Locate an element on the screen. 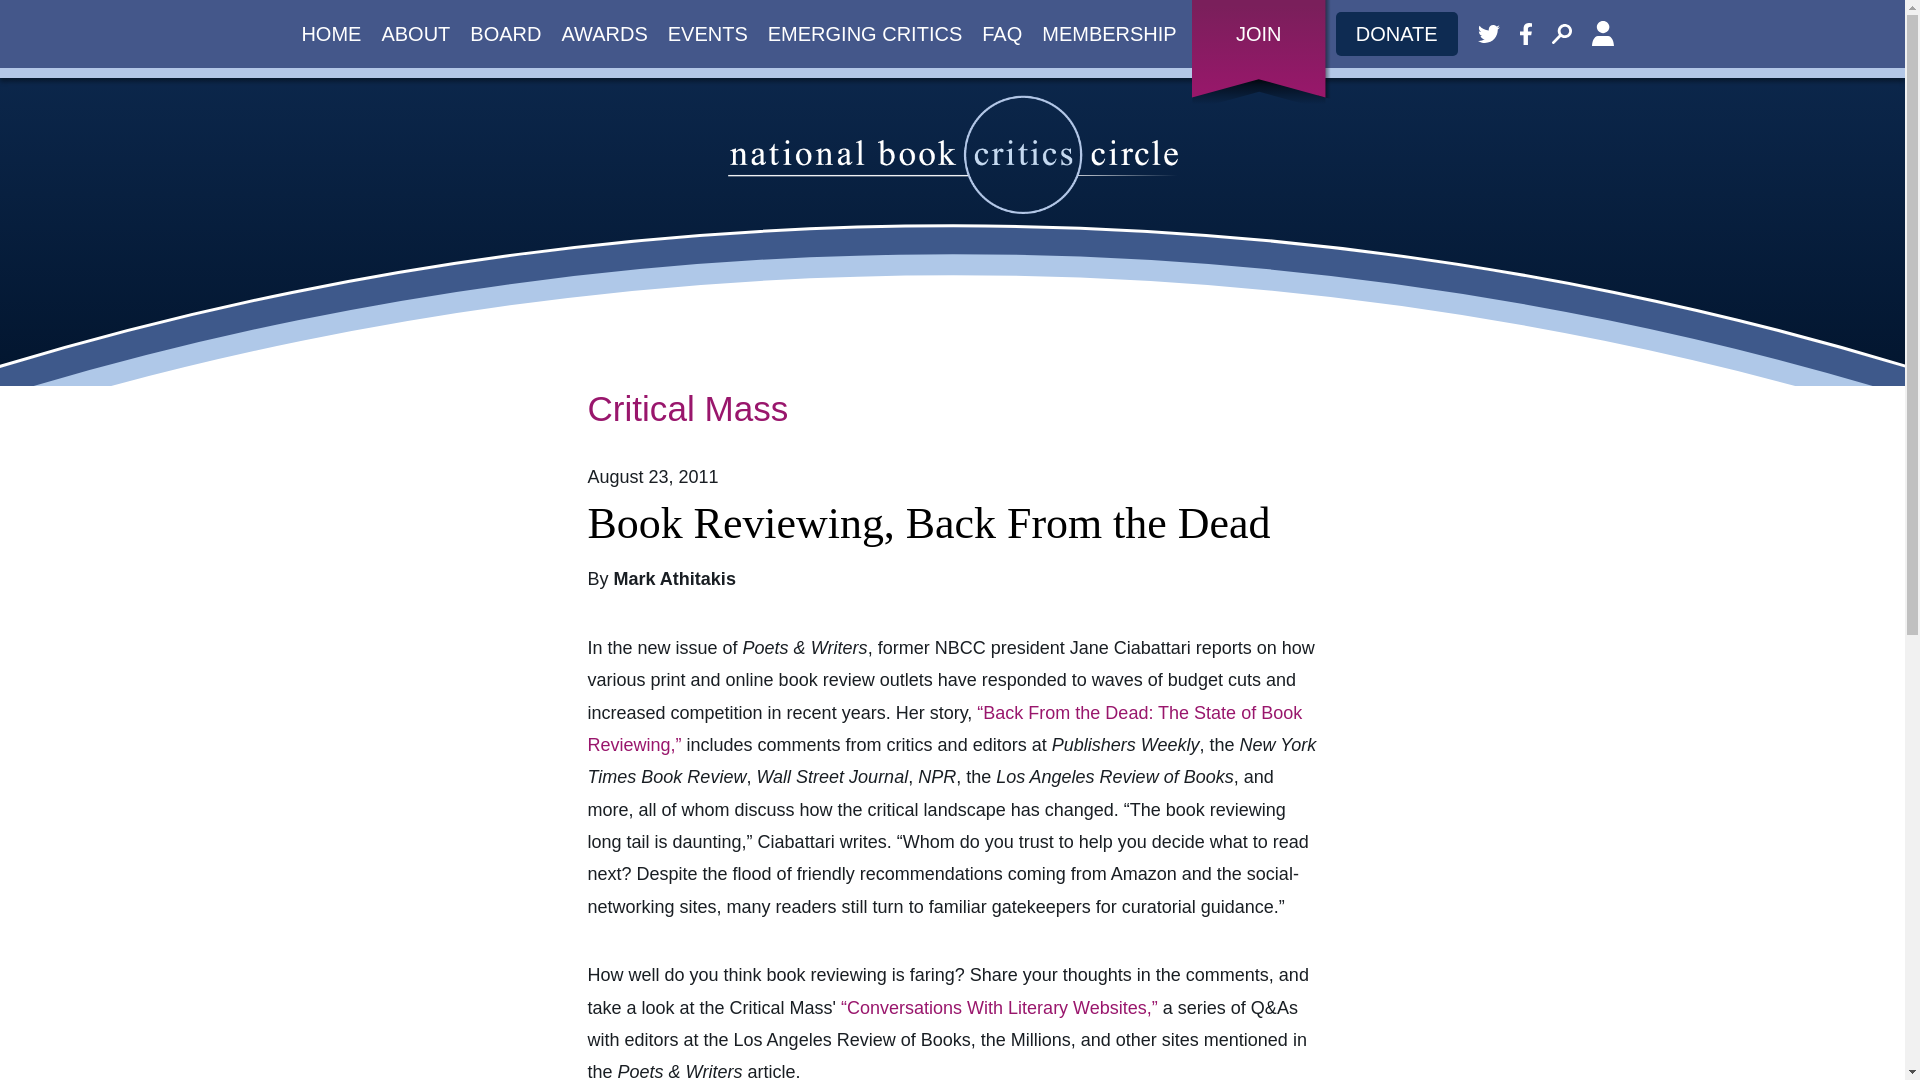  DONATE is located at coordinates (1396, 34).